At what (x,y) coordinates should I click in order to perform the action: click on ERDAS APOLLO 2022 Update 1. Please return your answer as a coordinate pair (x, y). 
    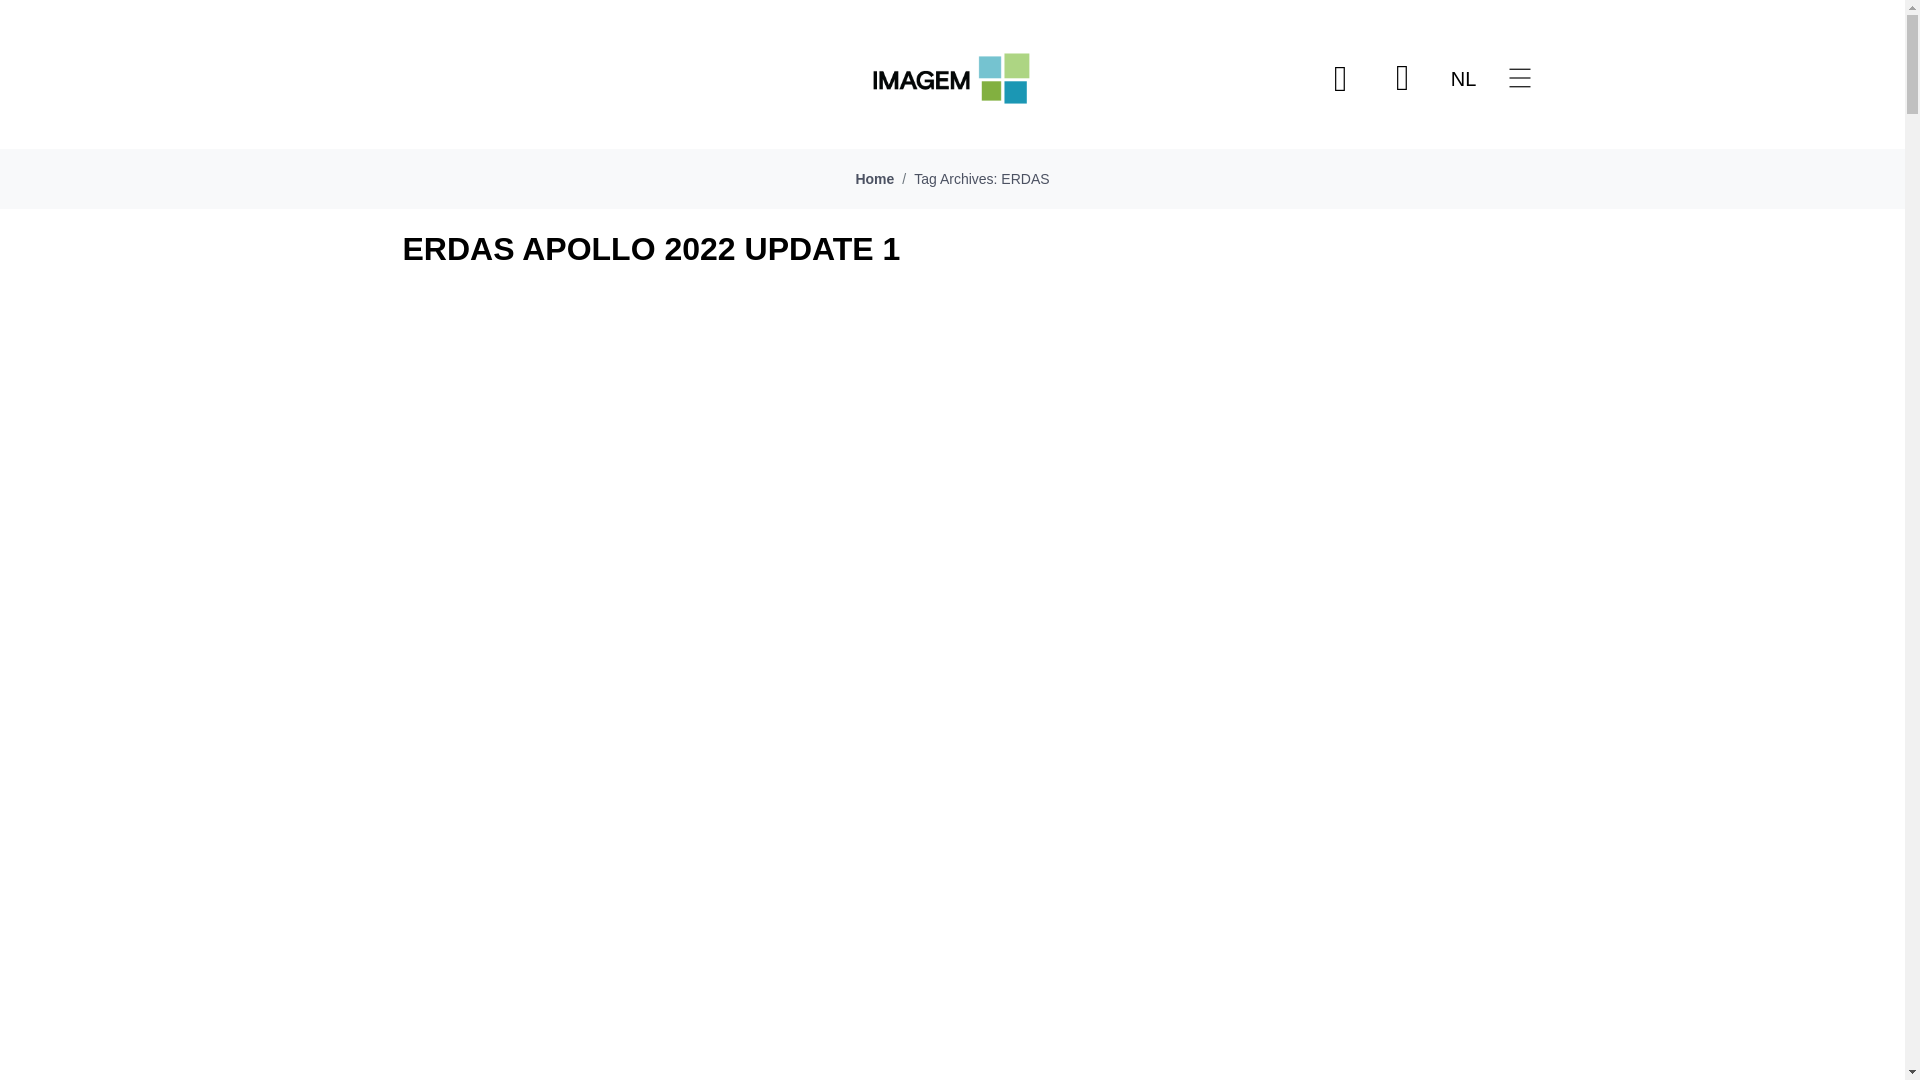
    Looking at the image, I should click on (650, 248).